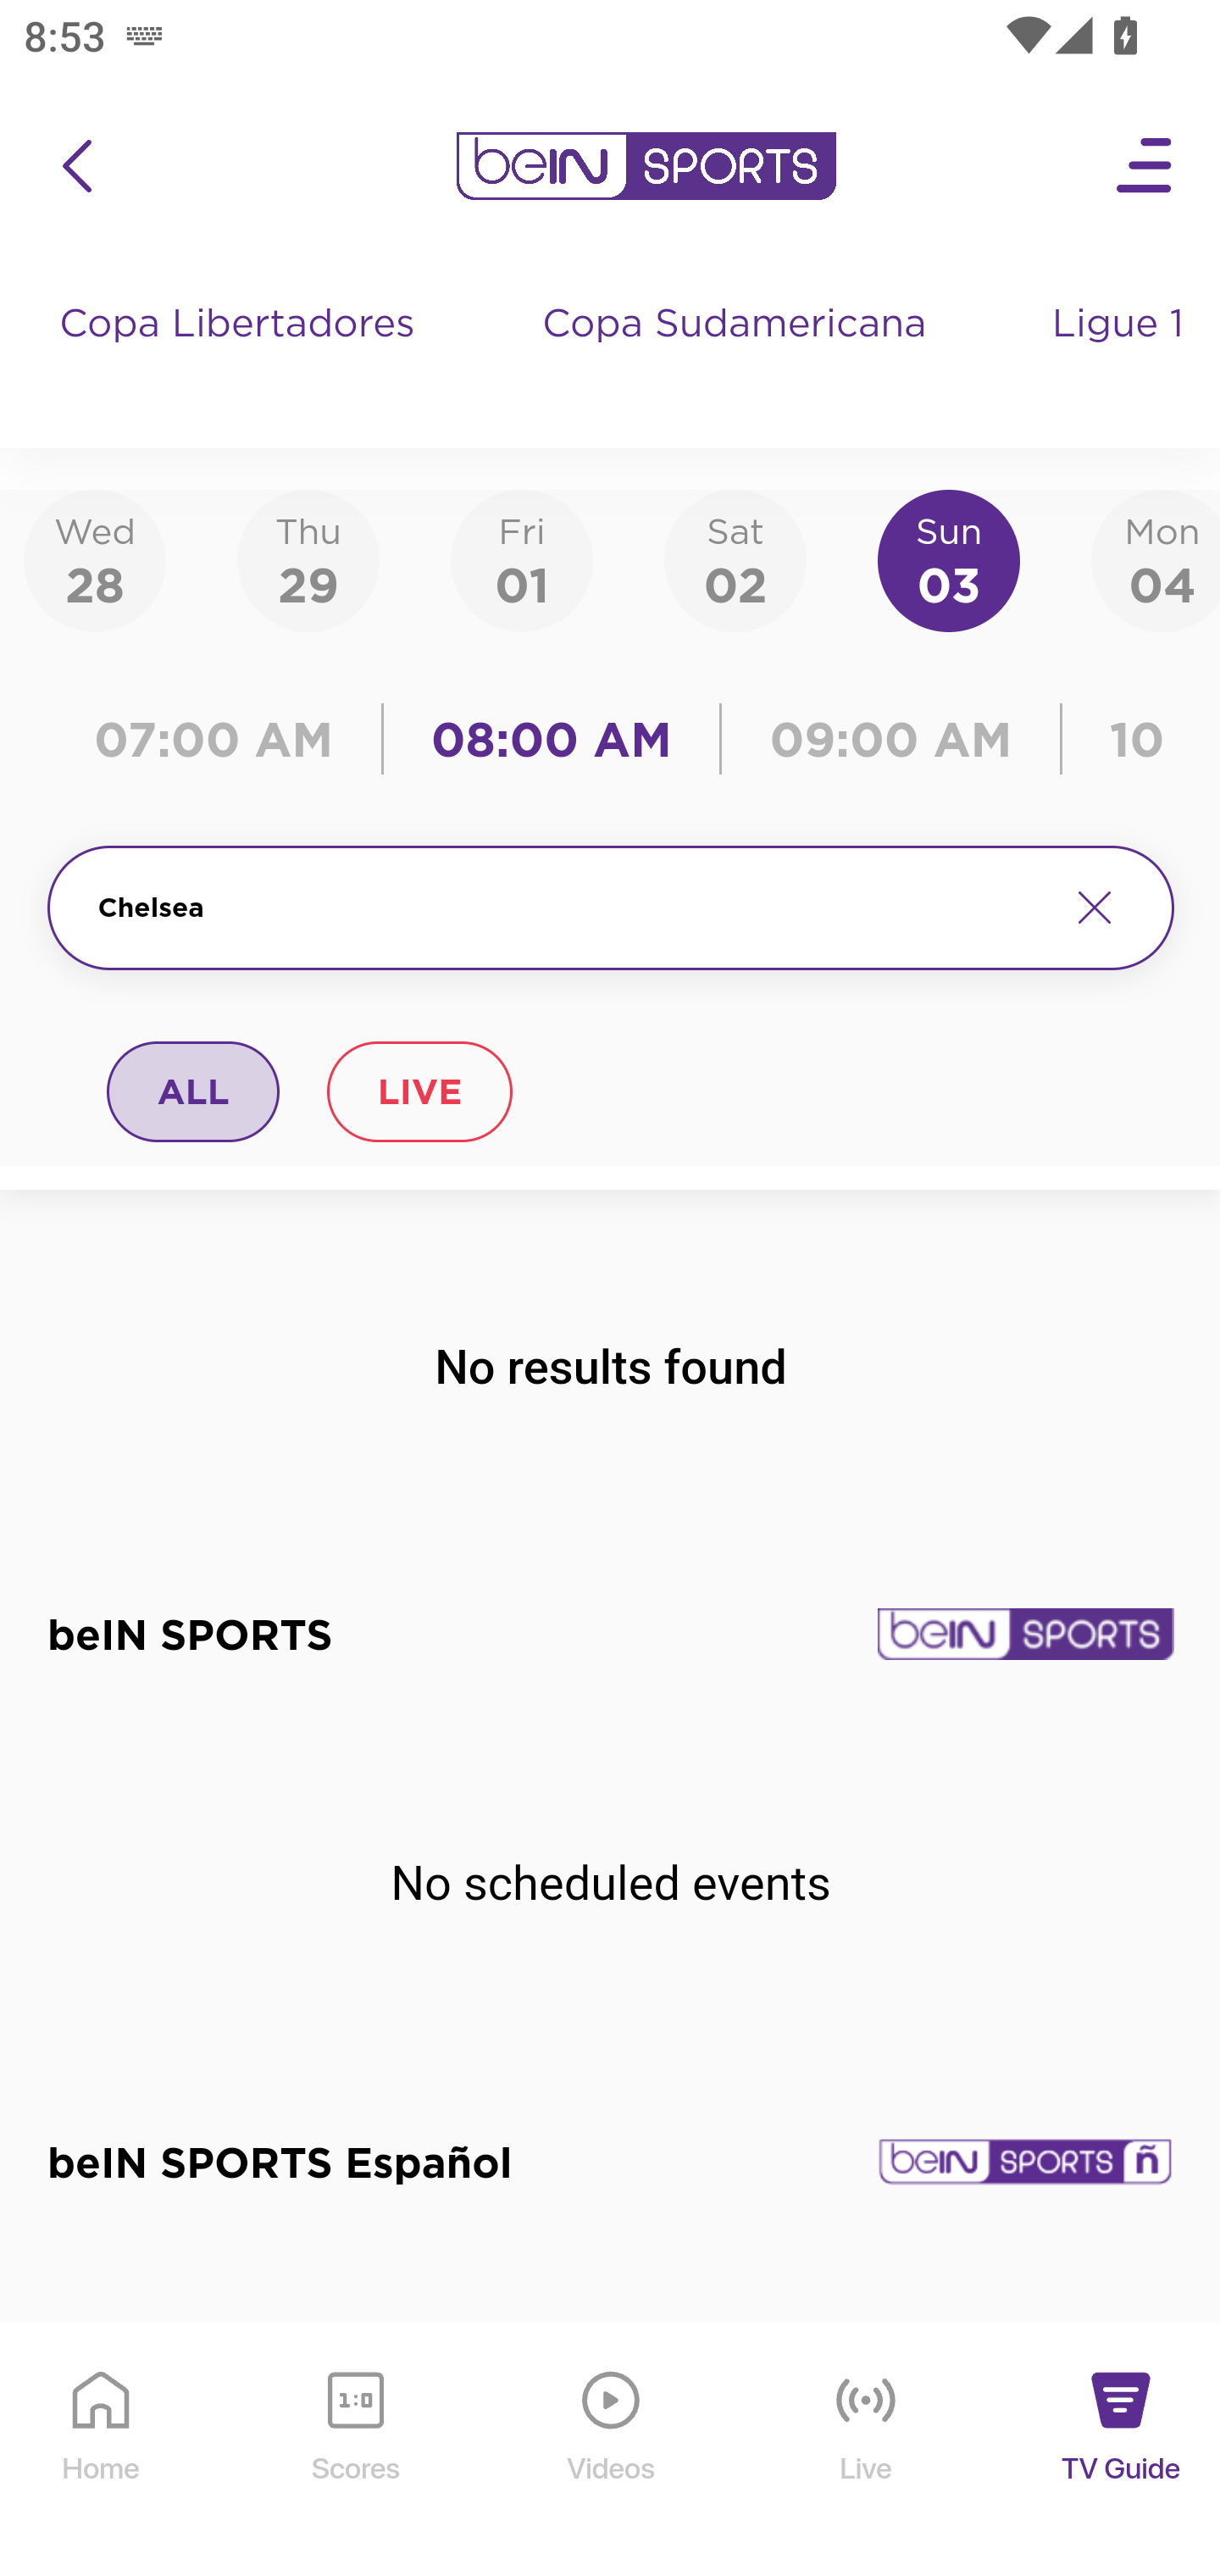 The image size is (1220, 2576). What do you see at coordinates (612, 2451) in the screenshot?
I see `Videos Videos Icon Videos` at bounding box center [612, 2451].